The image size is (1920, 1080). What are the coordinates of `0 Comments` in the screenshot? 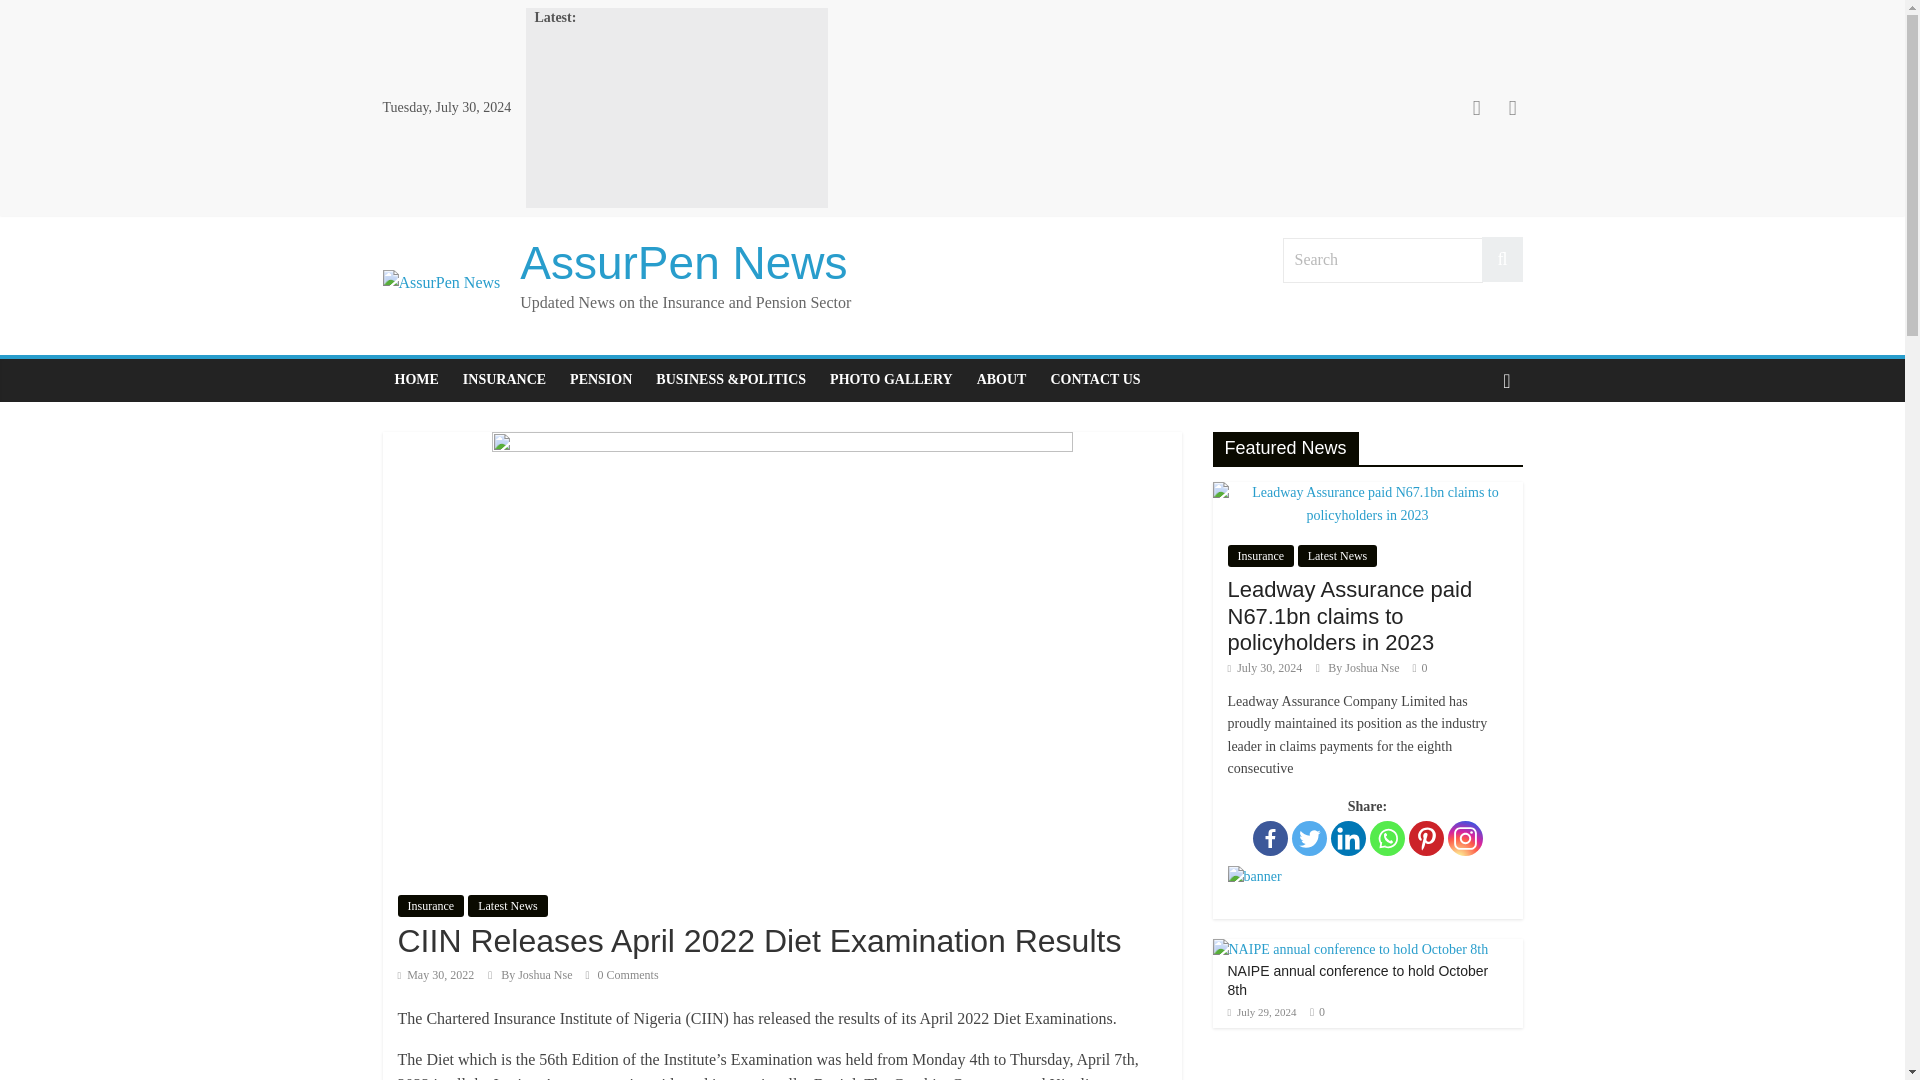 It's located at (622, 974).